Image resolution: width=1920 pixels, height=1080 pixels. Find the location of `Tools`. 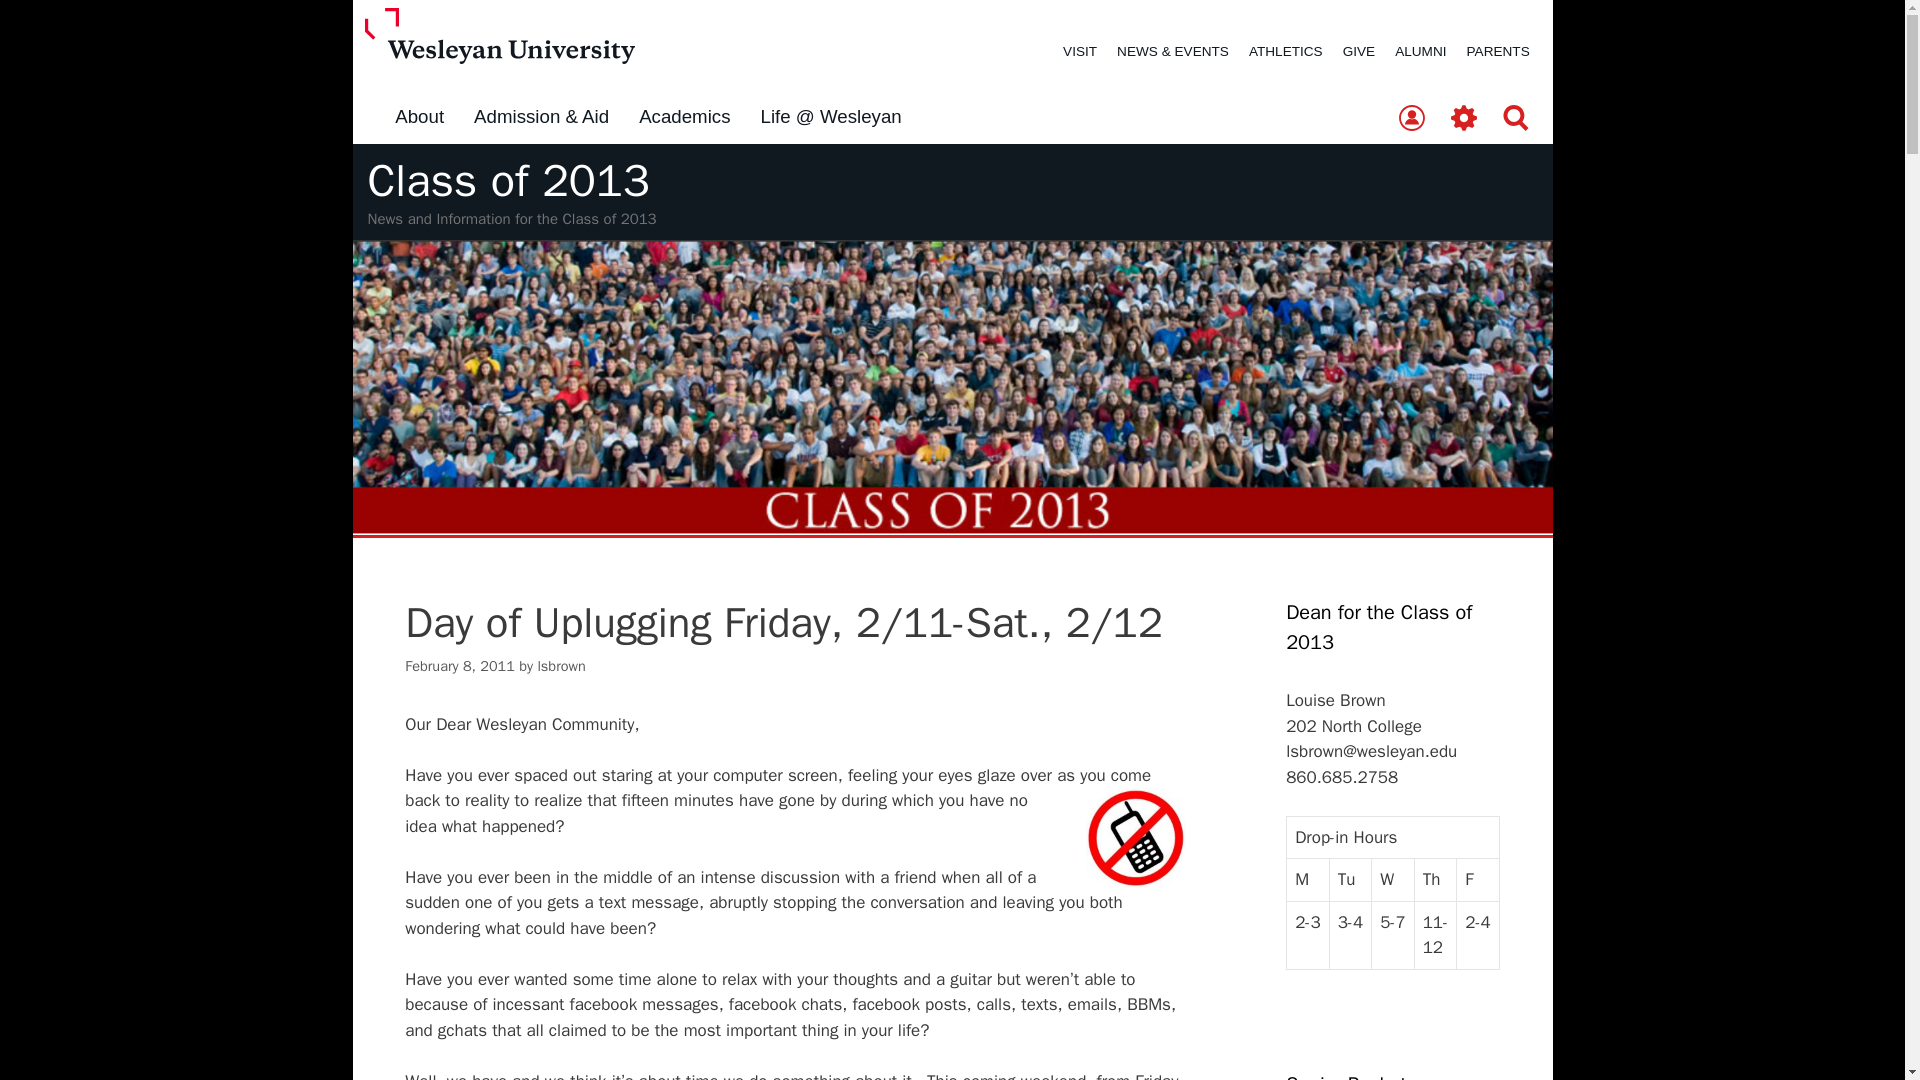

Tools is located at coordinates (1464, 119).